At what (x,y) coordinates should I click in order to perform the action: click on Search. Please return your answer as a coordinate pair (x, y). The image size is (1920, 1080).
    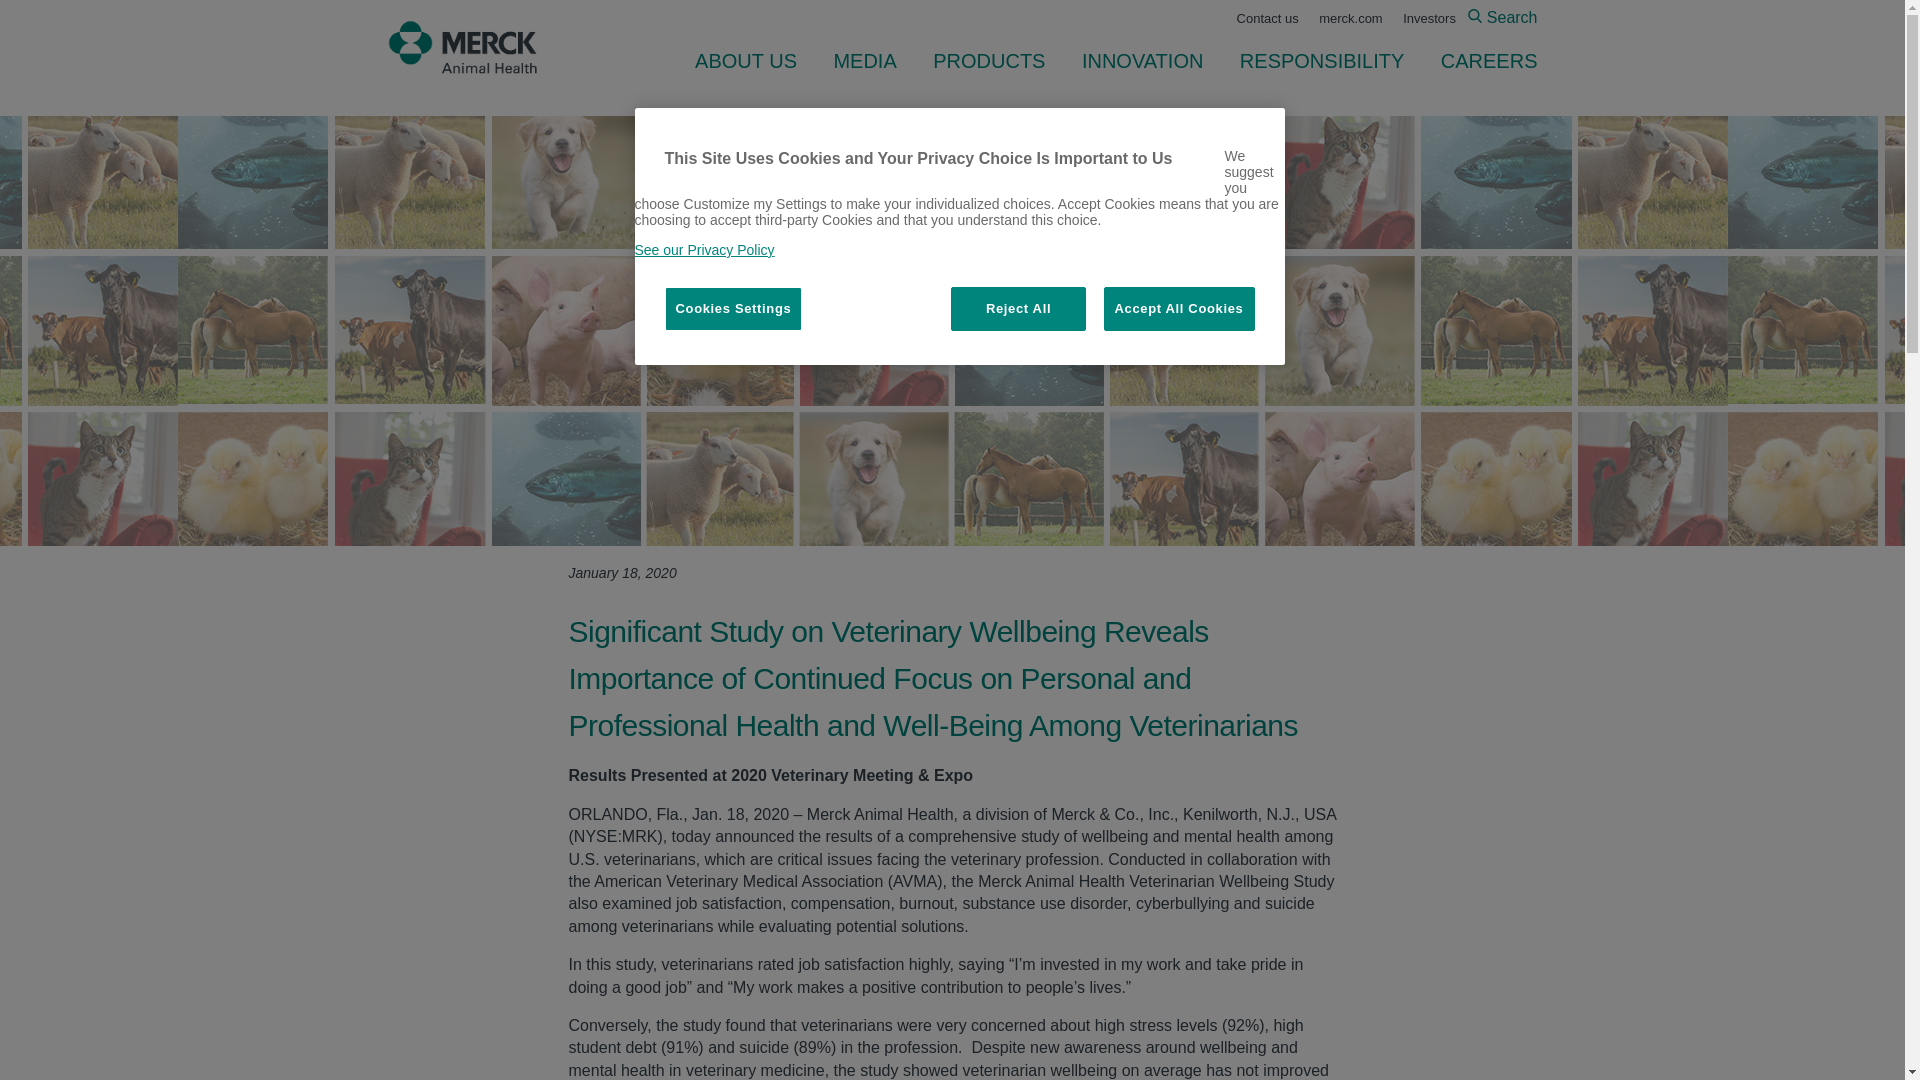
    Looking at the image, I should click on (1502, 16).